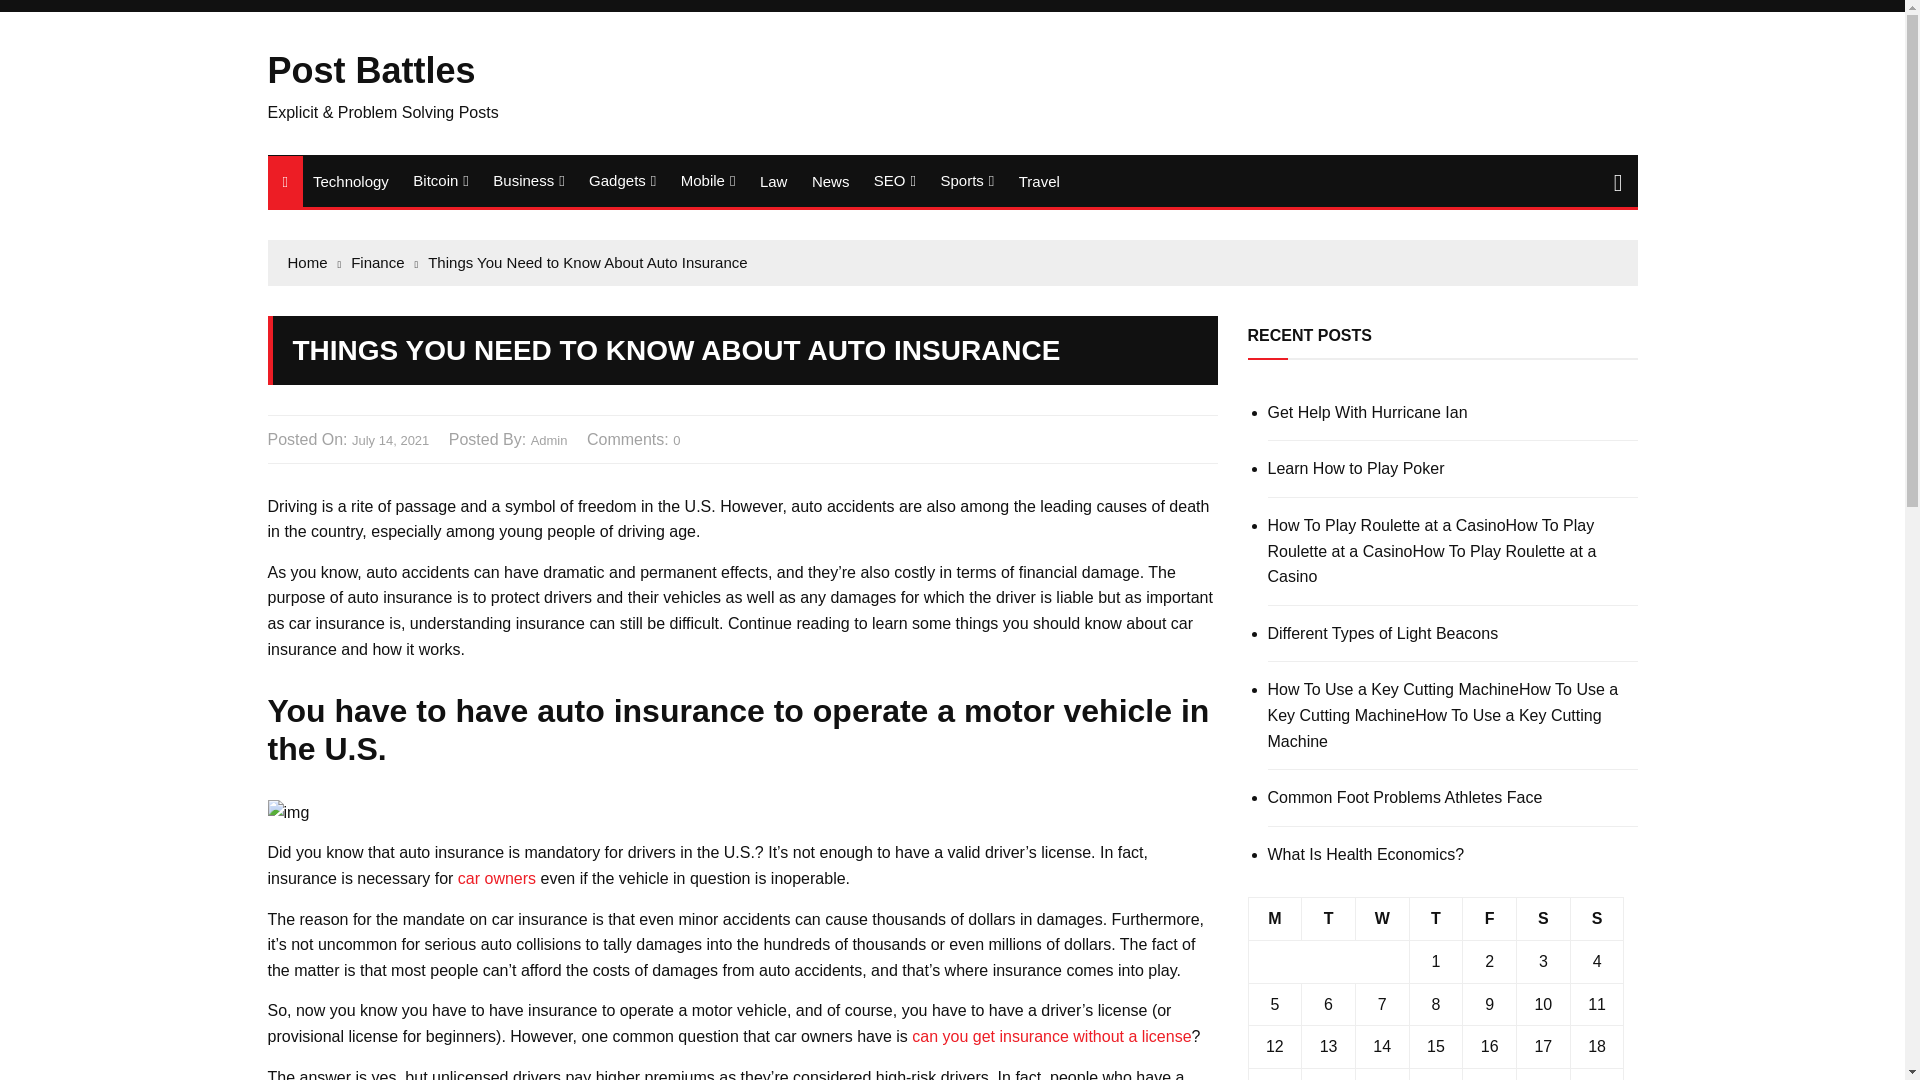 The width and height of the screenshot is (1920, 1080). Describe the element at coordinates (1382, 918) in the screenshot. I see `Wednesday` at that location.